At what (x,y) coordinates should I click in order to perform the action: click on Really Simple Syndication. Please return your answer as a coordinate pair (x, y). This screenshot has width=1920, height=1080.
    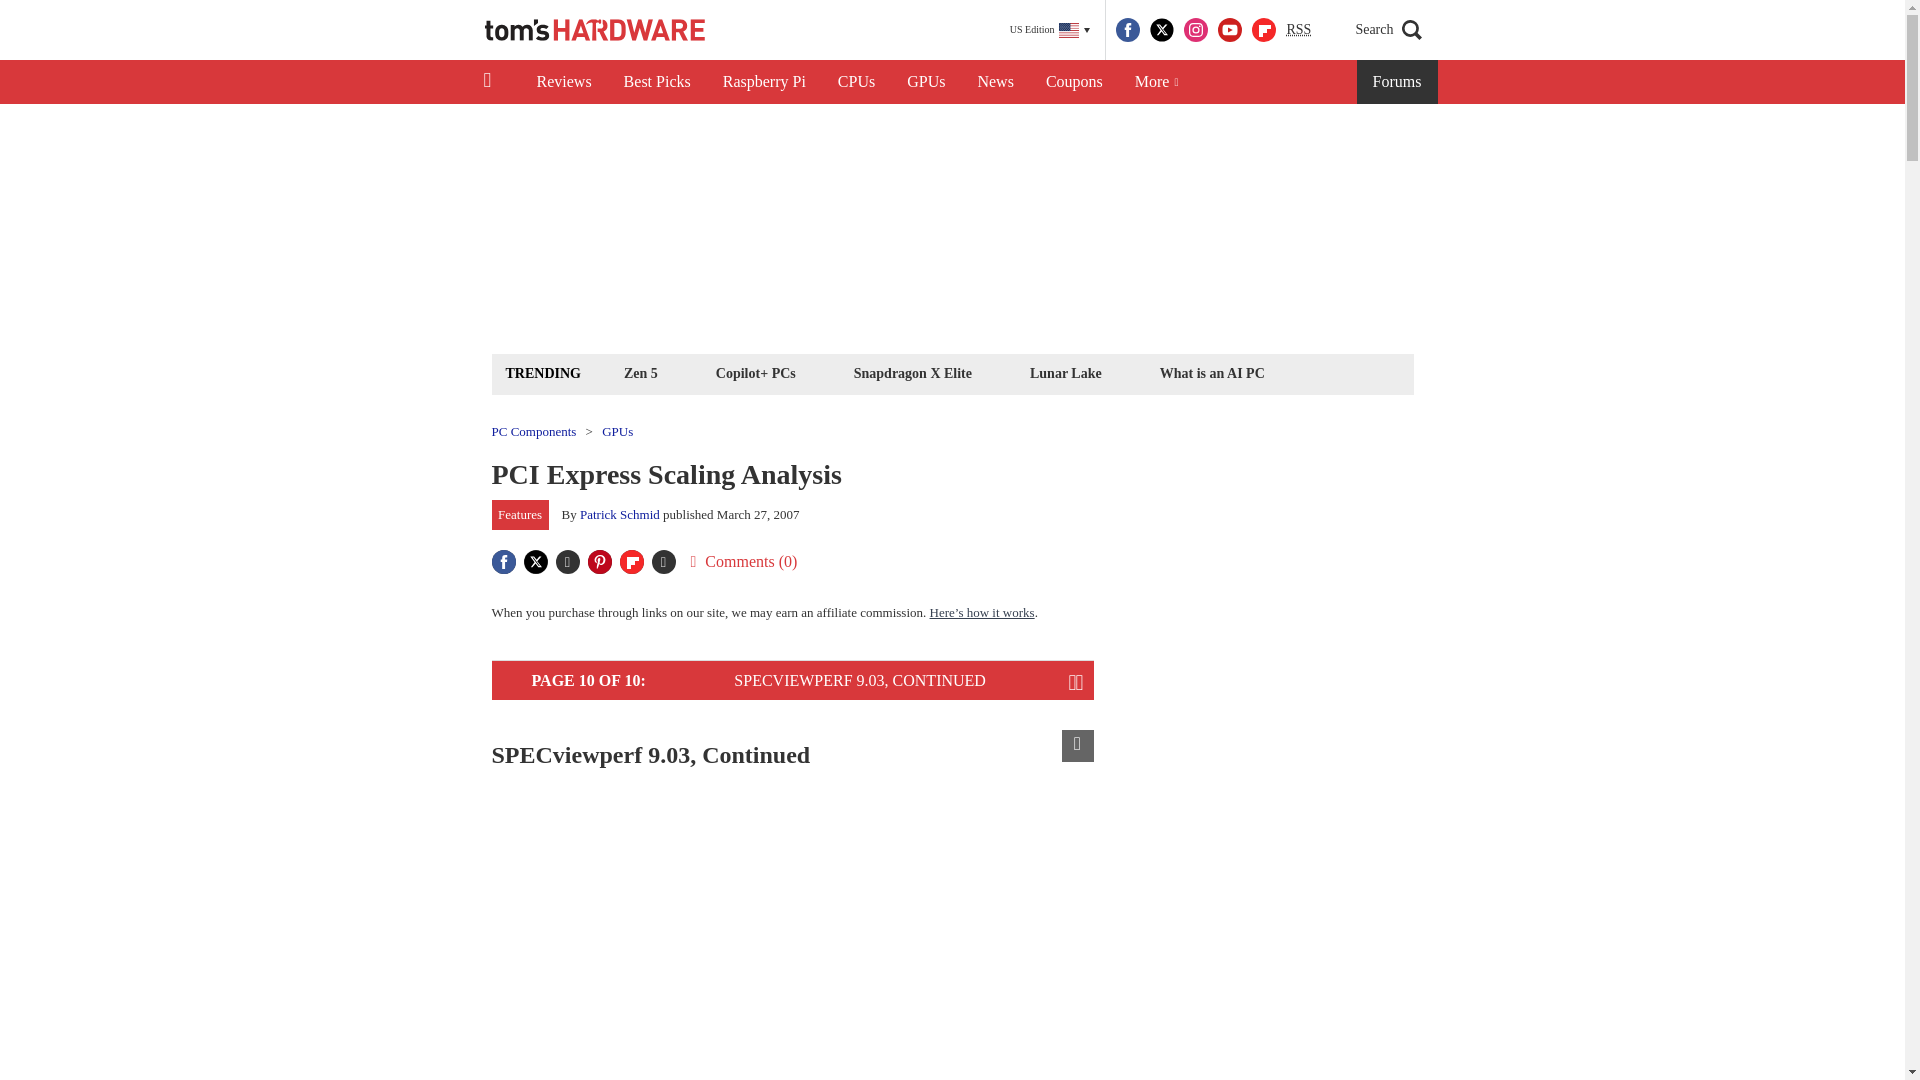
    Looking at the image, I should click on (1298, 28).